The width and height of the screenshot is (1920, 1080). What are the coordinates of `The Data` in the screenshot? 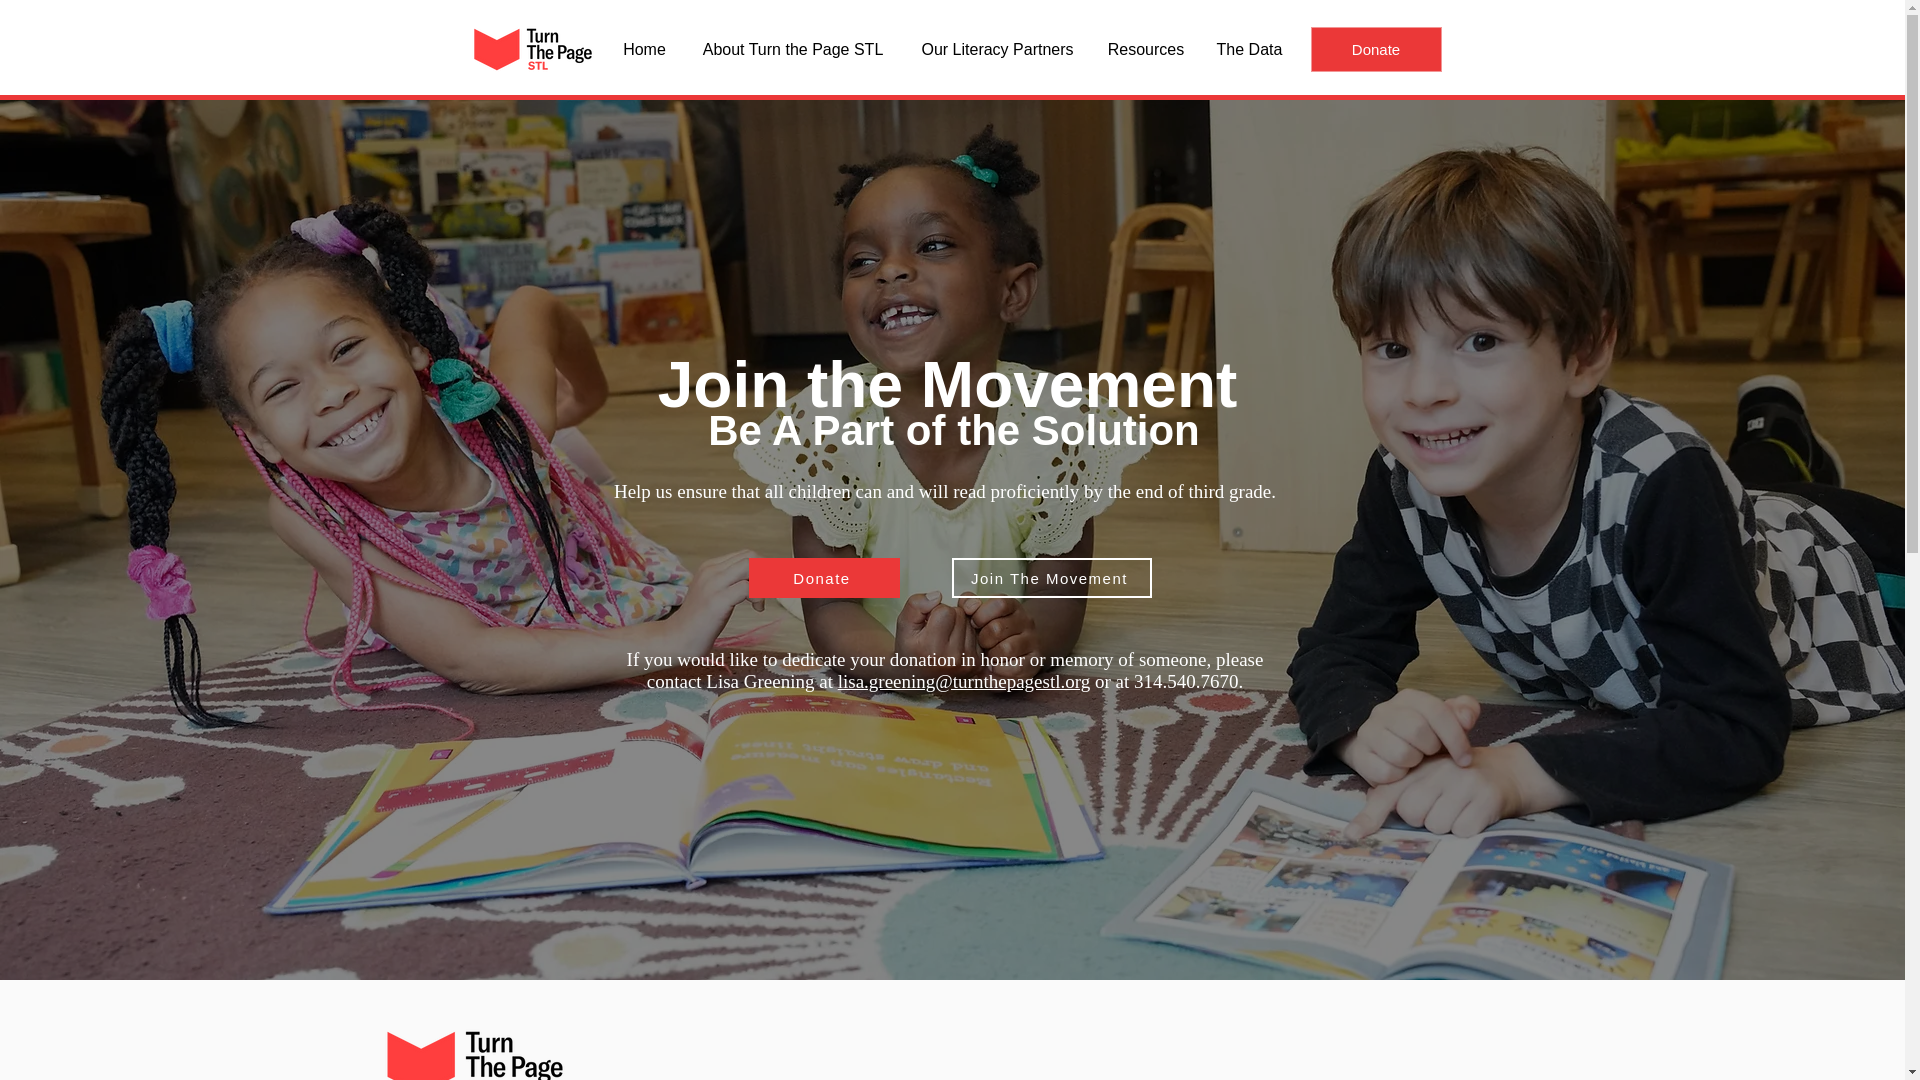 It's located at (1250, 49).